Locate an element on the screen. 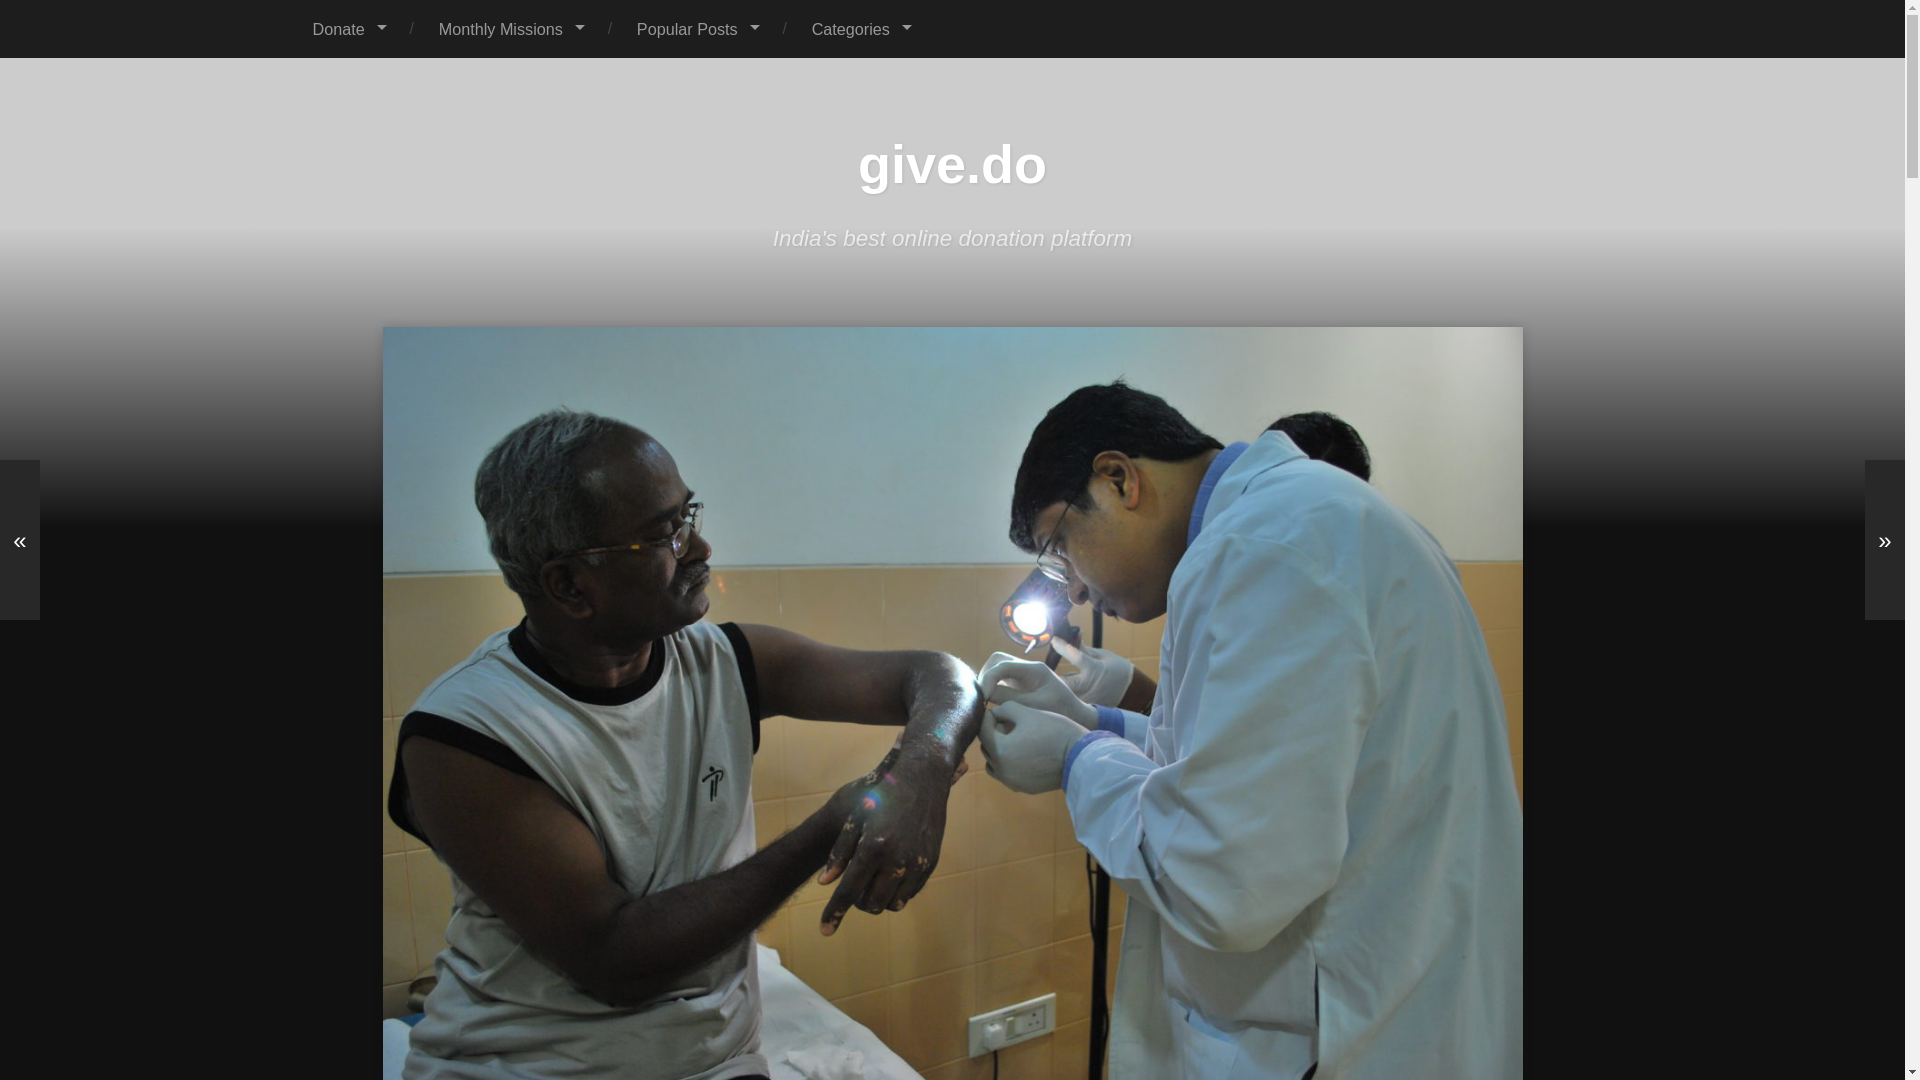 The image size is (1920, 1080). Popular Posts is located at coordinates (698, 29).